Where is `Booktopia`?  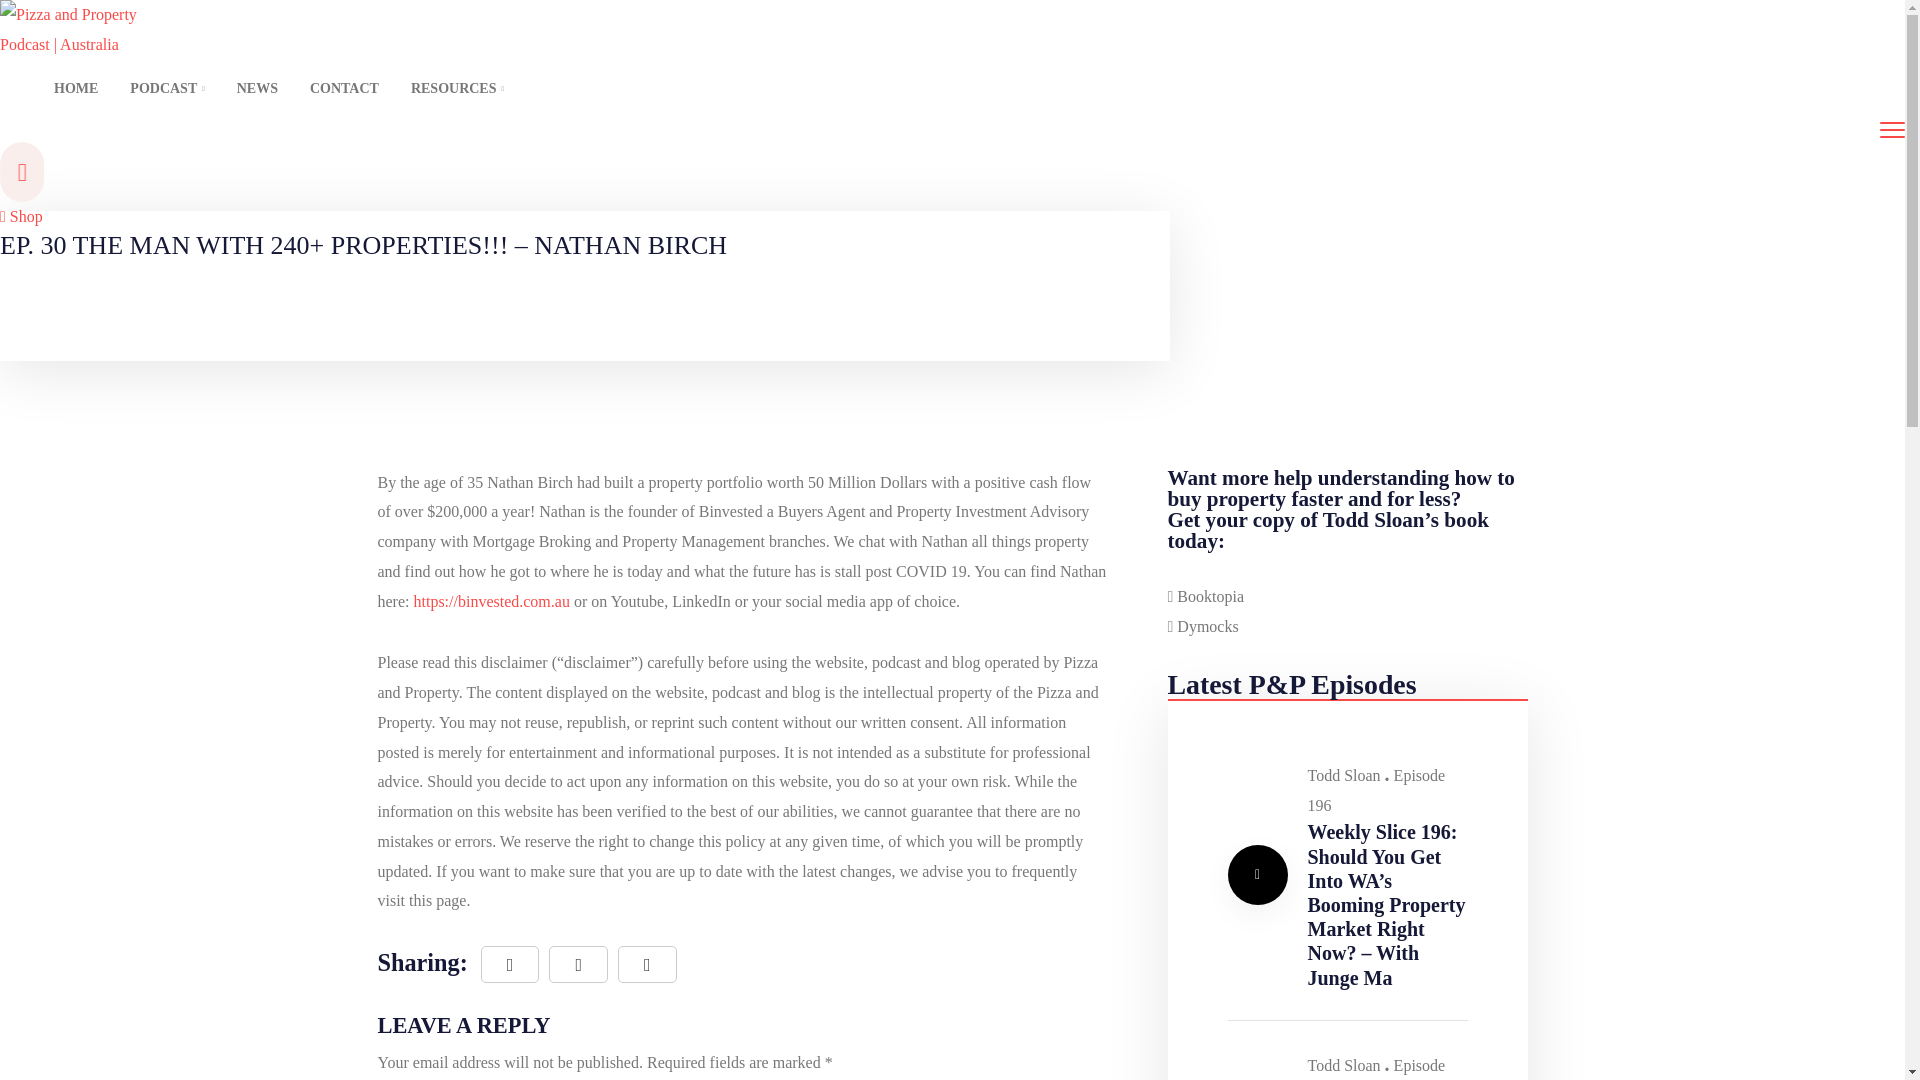 Booktopia is located at coordinates (1206, 596).